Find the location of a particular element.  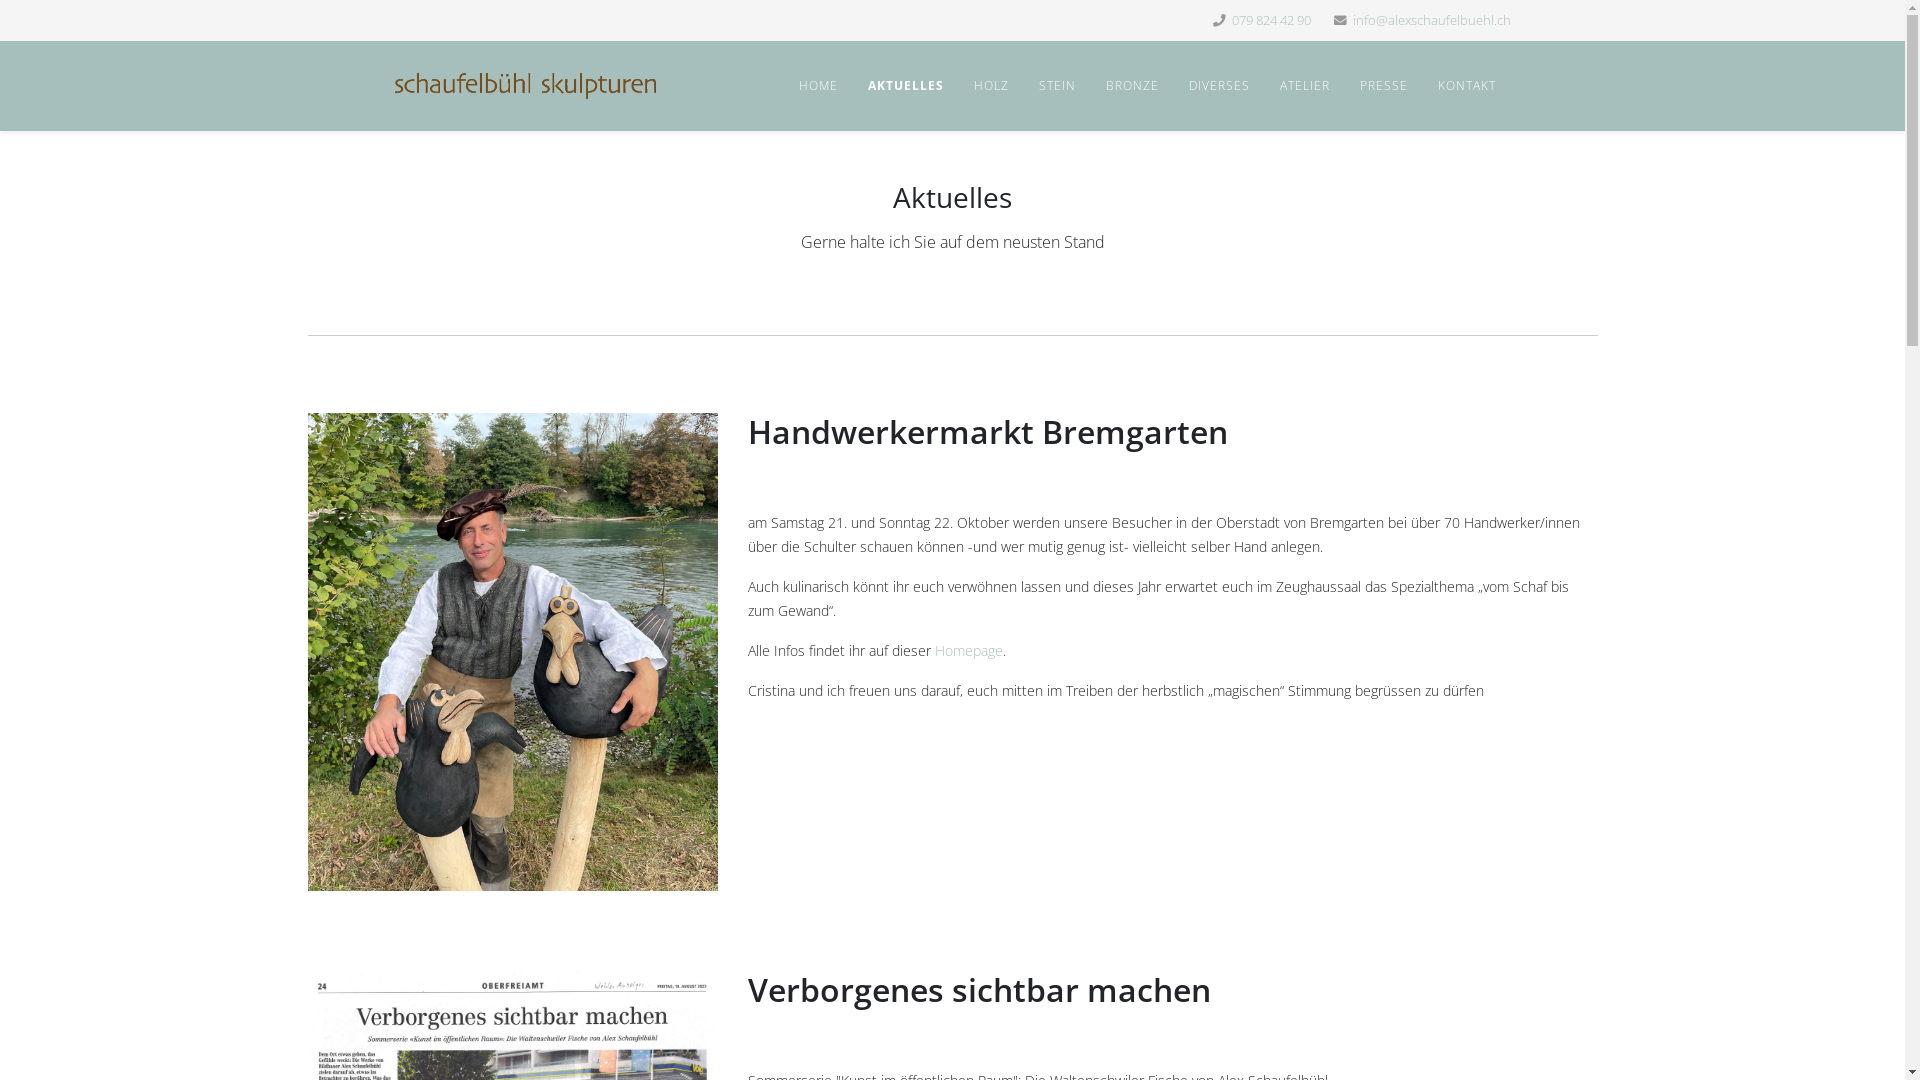

BRONZE is located at coordinates (1132, 86).